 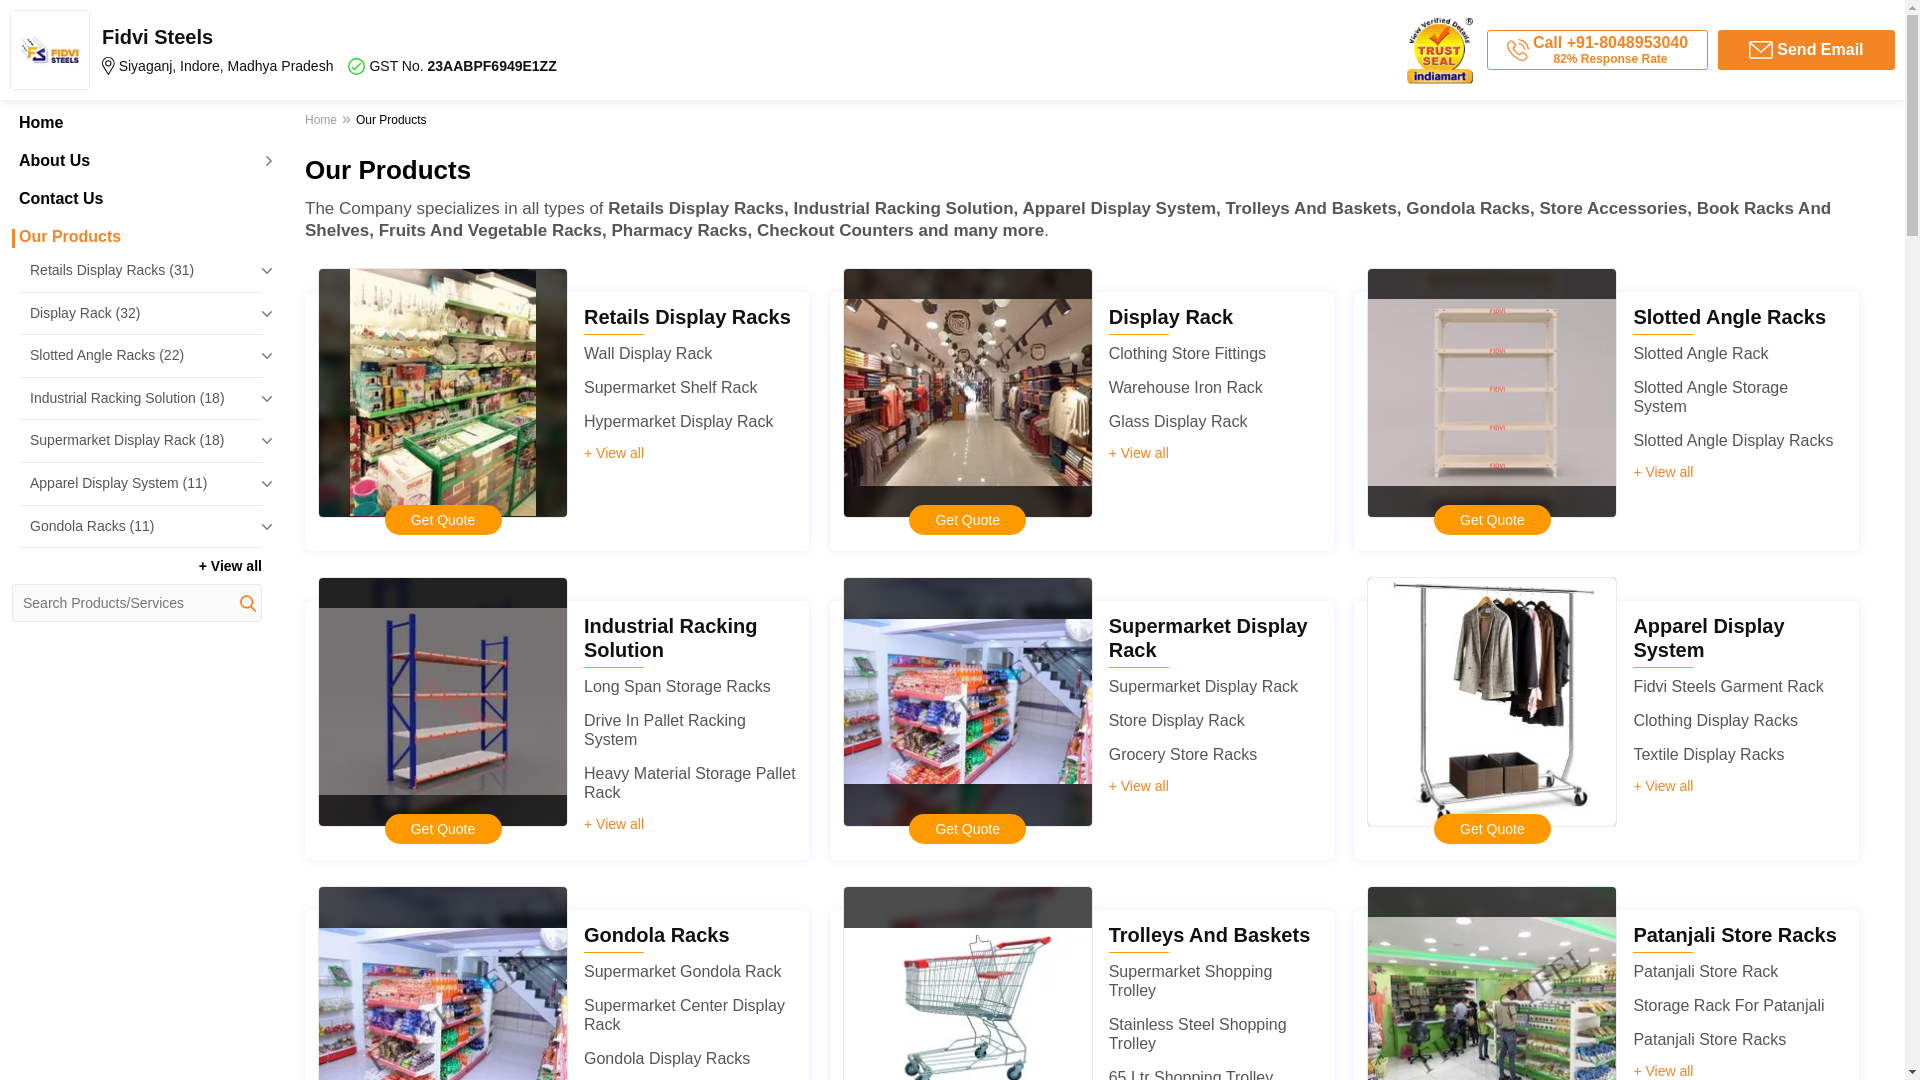 What do you see at coordinates (136, 122) in the screenshot?
I see `Home` at bounding box center [136, 122].